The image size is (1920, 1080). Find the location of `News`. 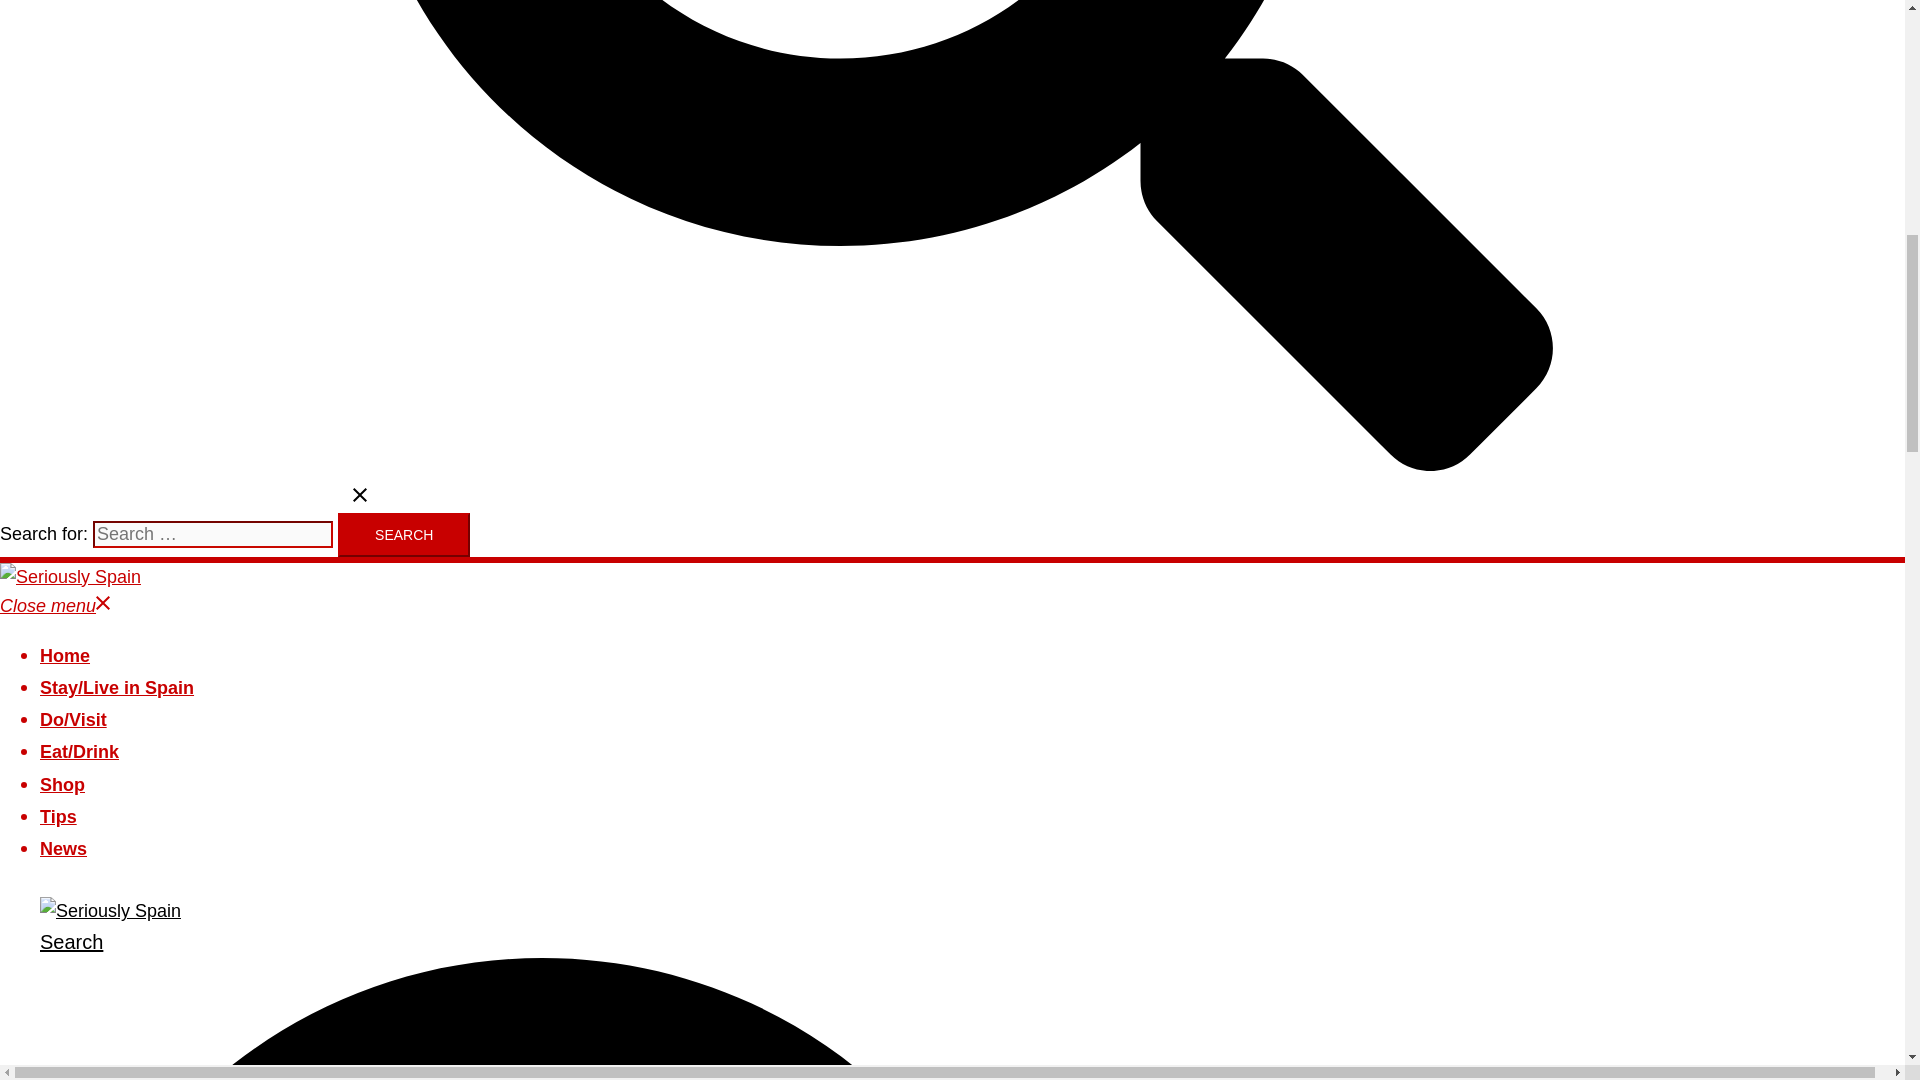

News is located at coordinates (63, 849).